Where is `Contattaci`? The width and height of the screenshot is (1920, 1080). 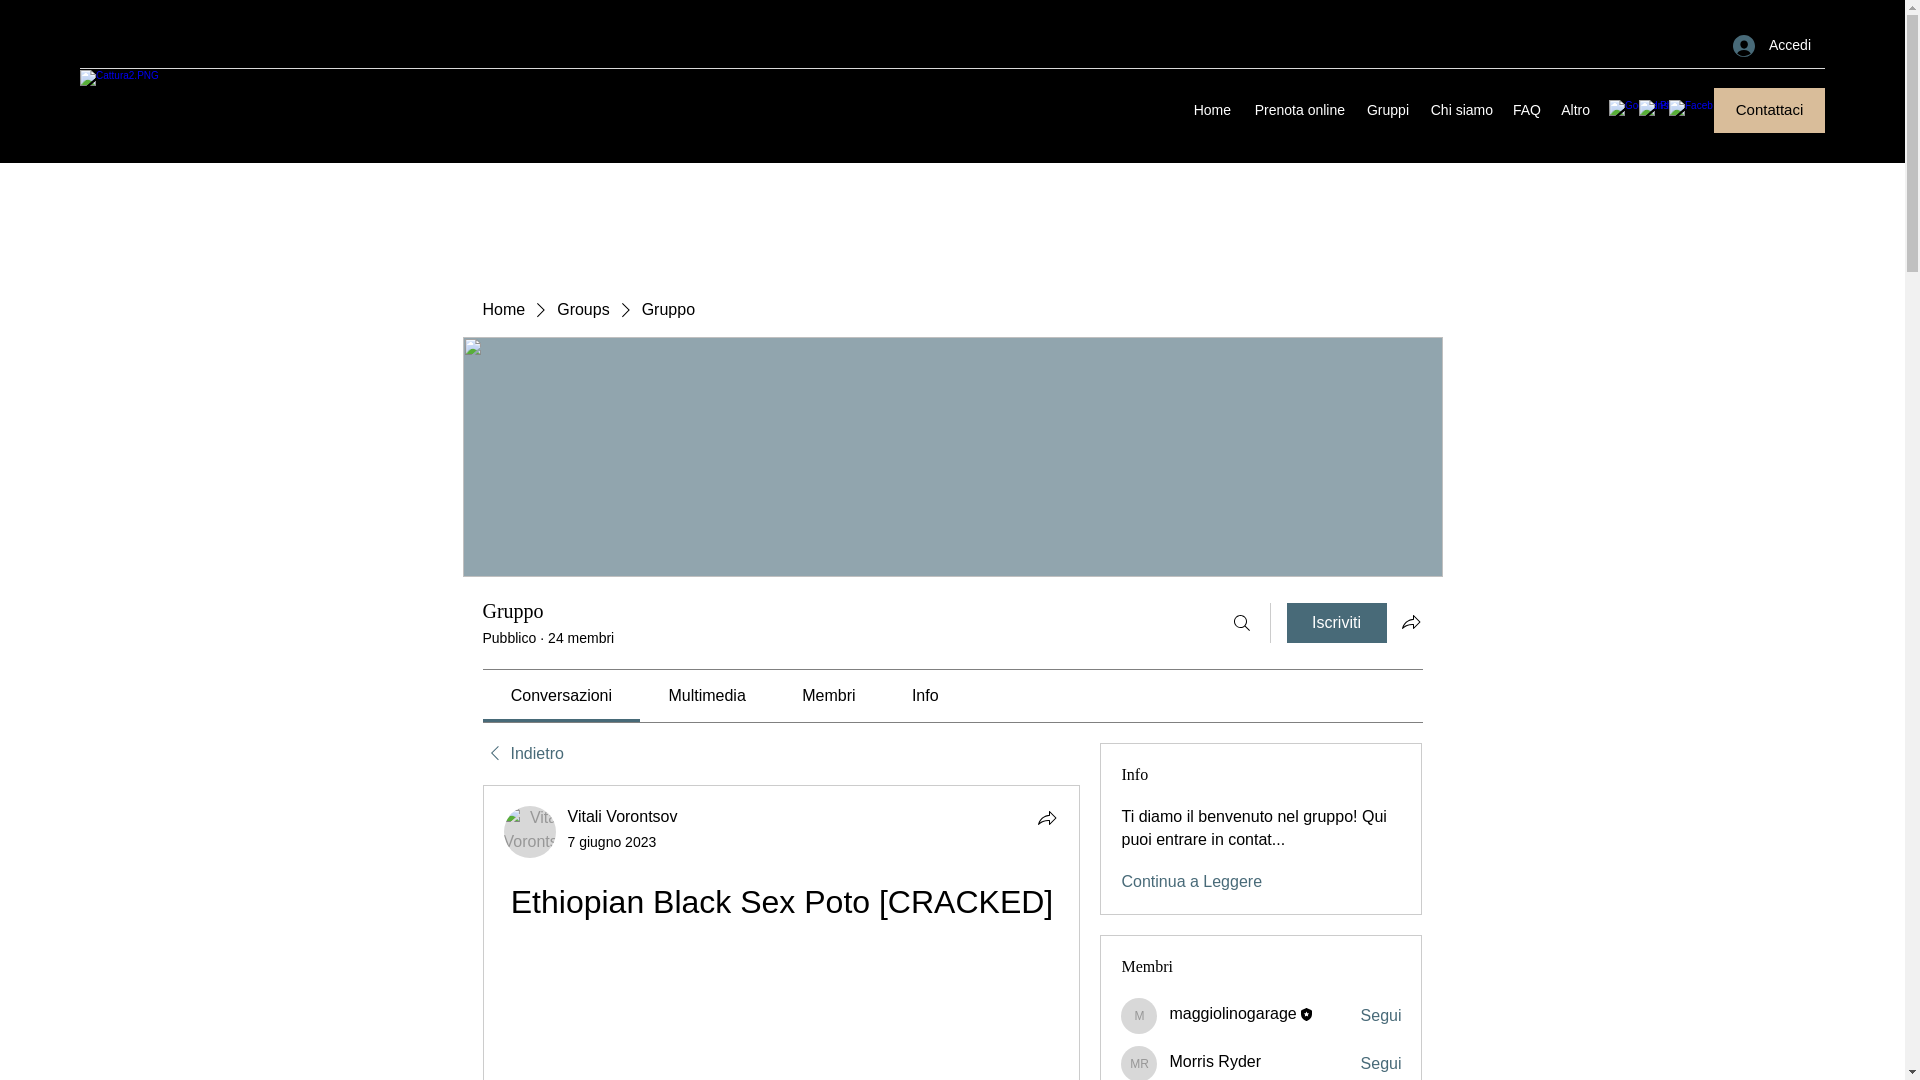
Contattaci is located at coordinates (1770, 110).